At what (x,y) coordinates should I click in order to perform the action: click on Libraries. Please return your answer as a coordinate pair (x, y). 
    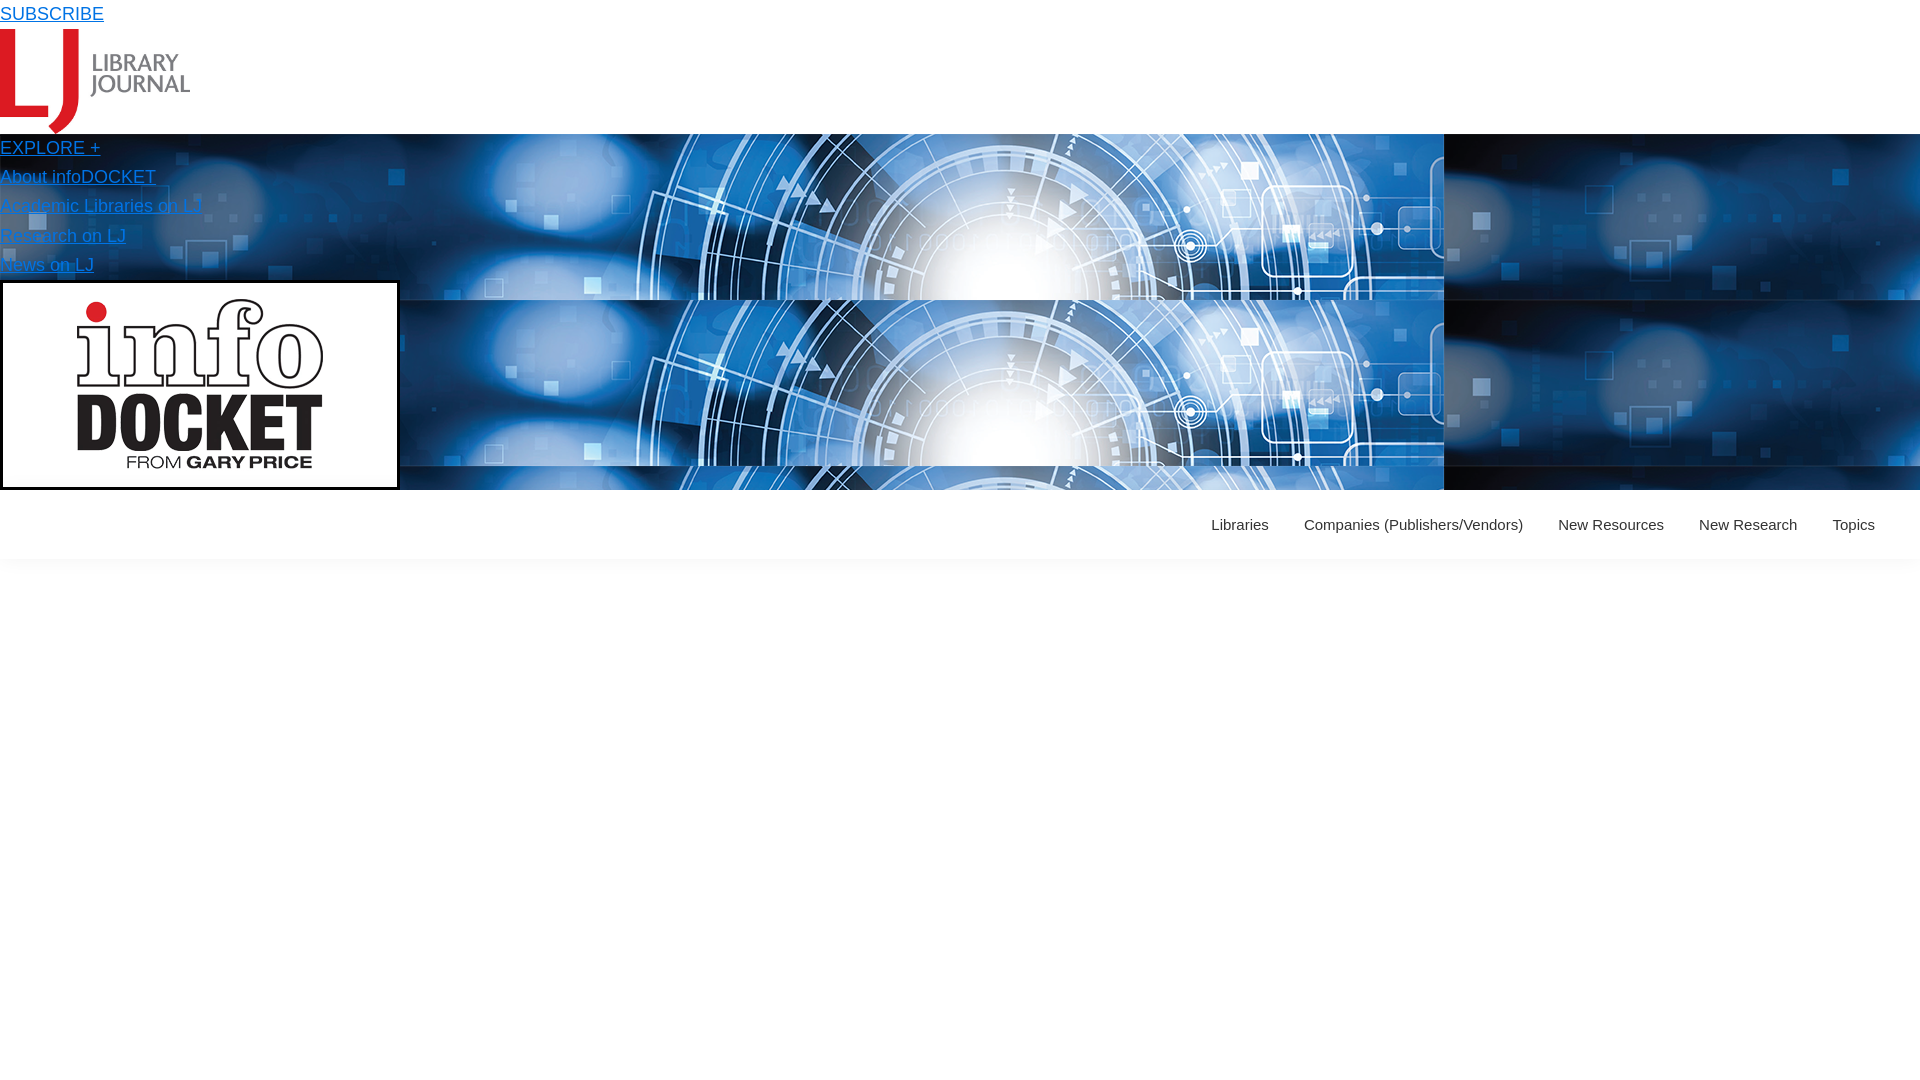
    Looking at the image, I should click on (1240, 524).